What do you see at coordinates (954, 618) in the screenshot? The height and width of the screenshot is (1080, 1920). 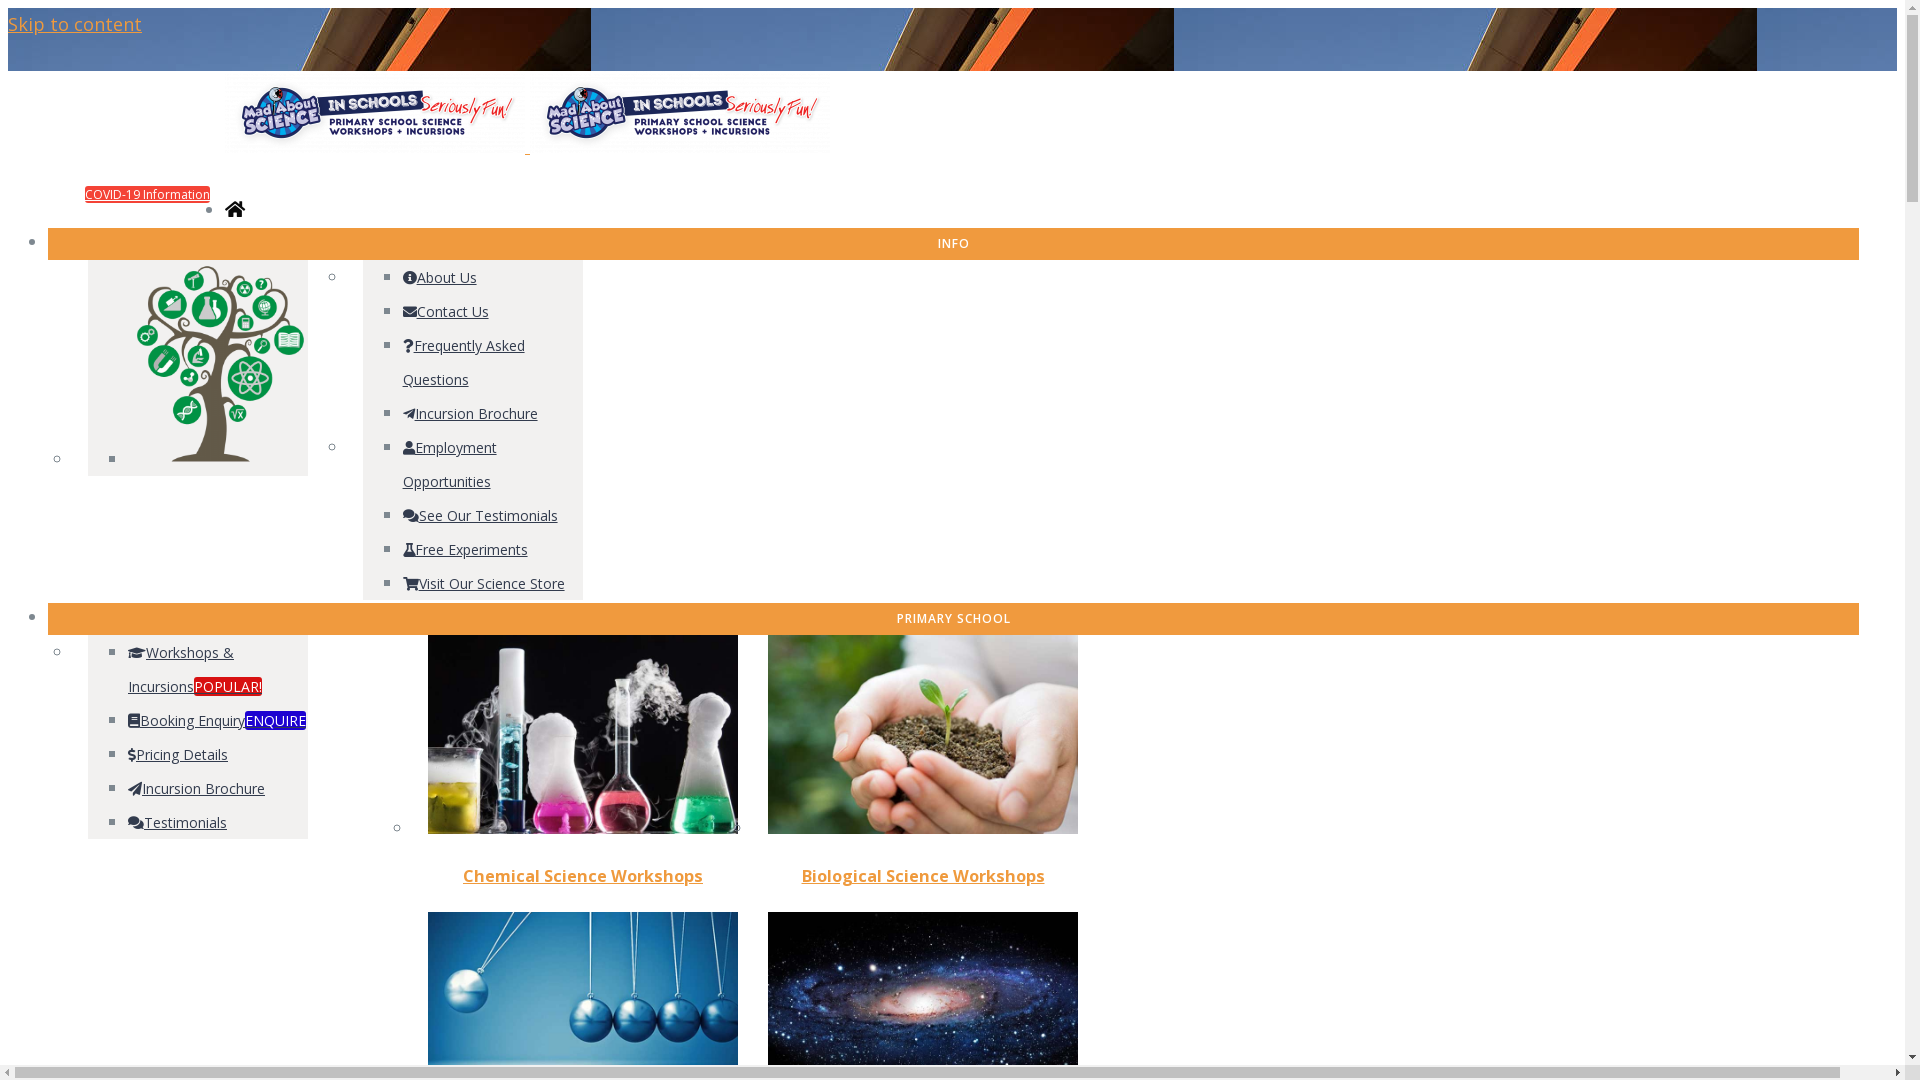 I see `PRIMARY SCHOOL` at bounding box center [954, 618].